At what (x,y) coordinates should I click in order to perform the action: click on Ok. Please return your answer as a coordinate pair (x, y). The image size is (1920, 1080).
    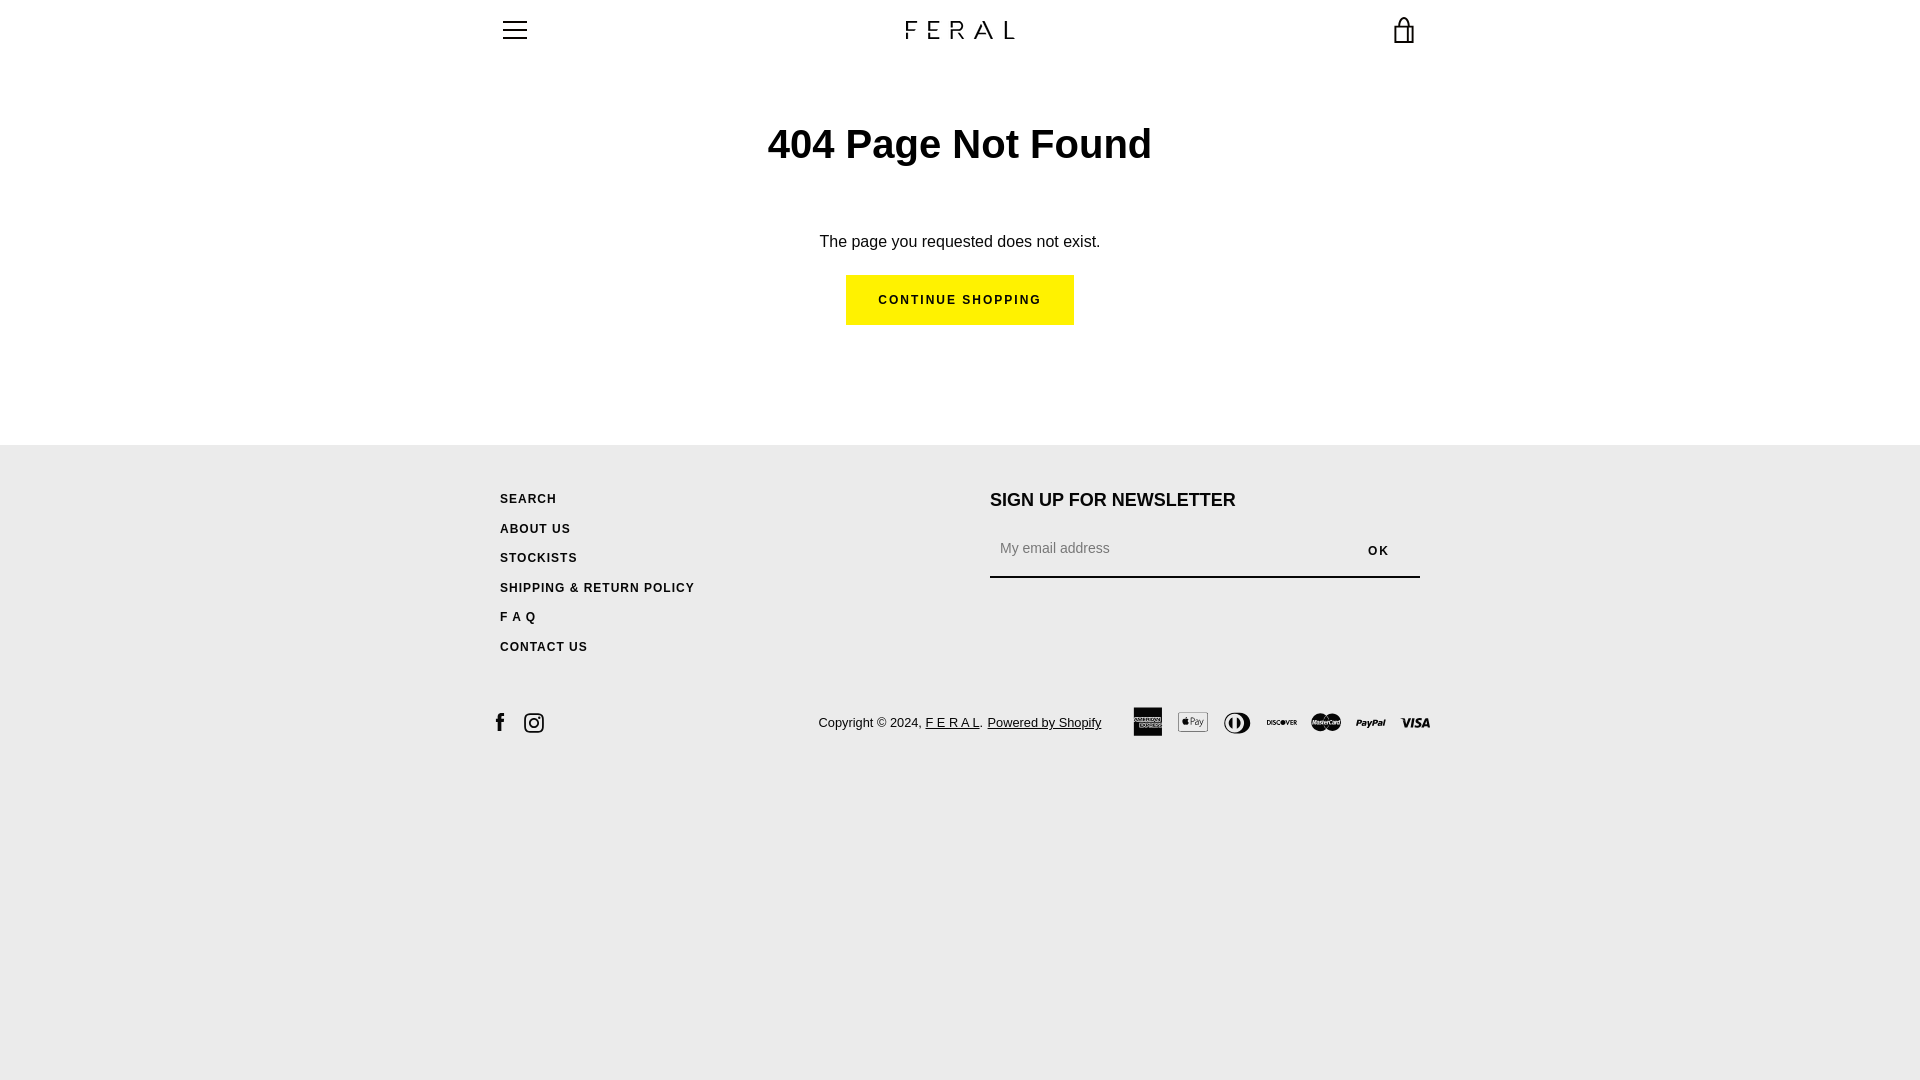
    Looking at the image, I should click on (1379, 550).